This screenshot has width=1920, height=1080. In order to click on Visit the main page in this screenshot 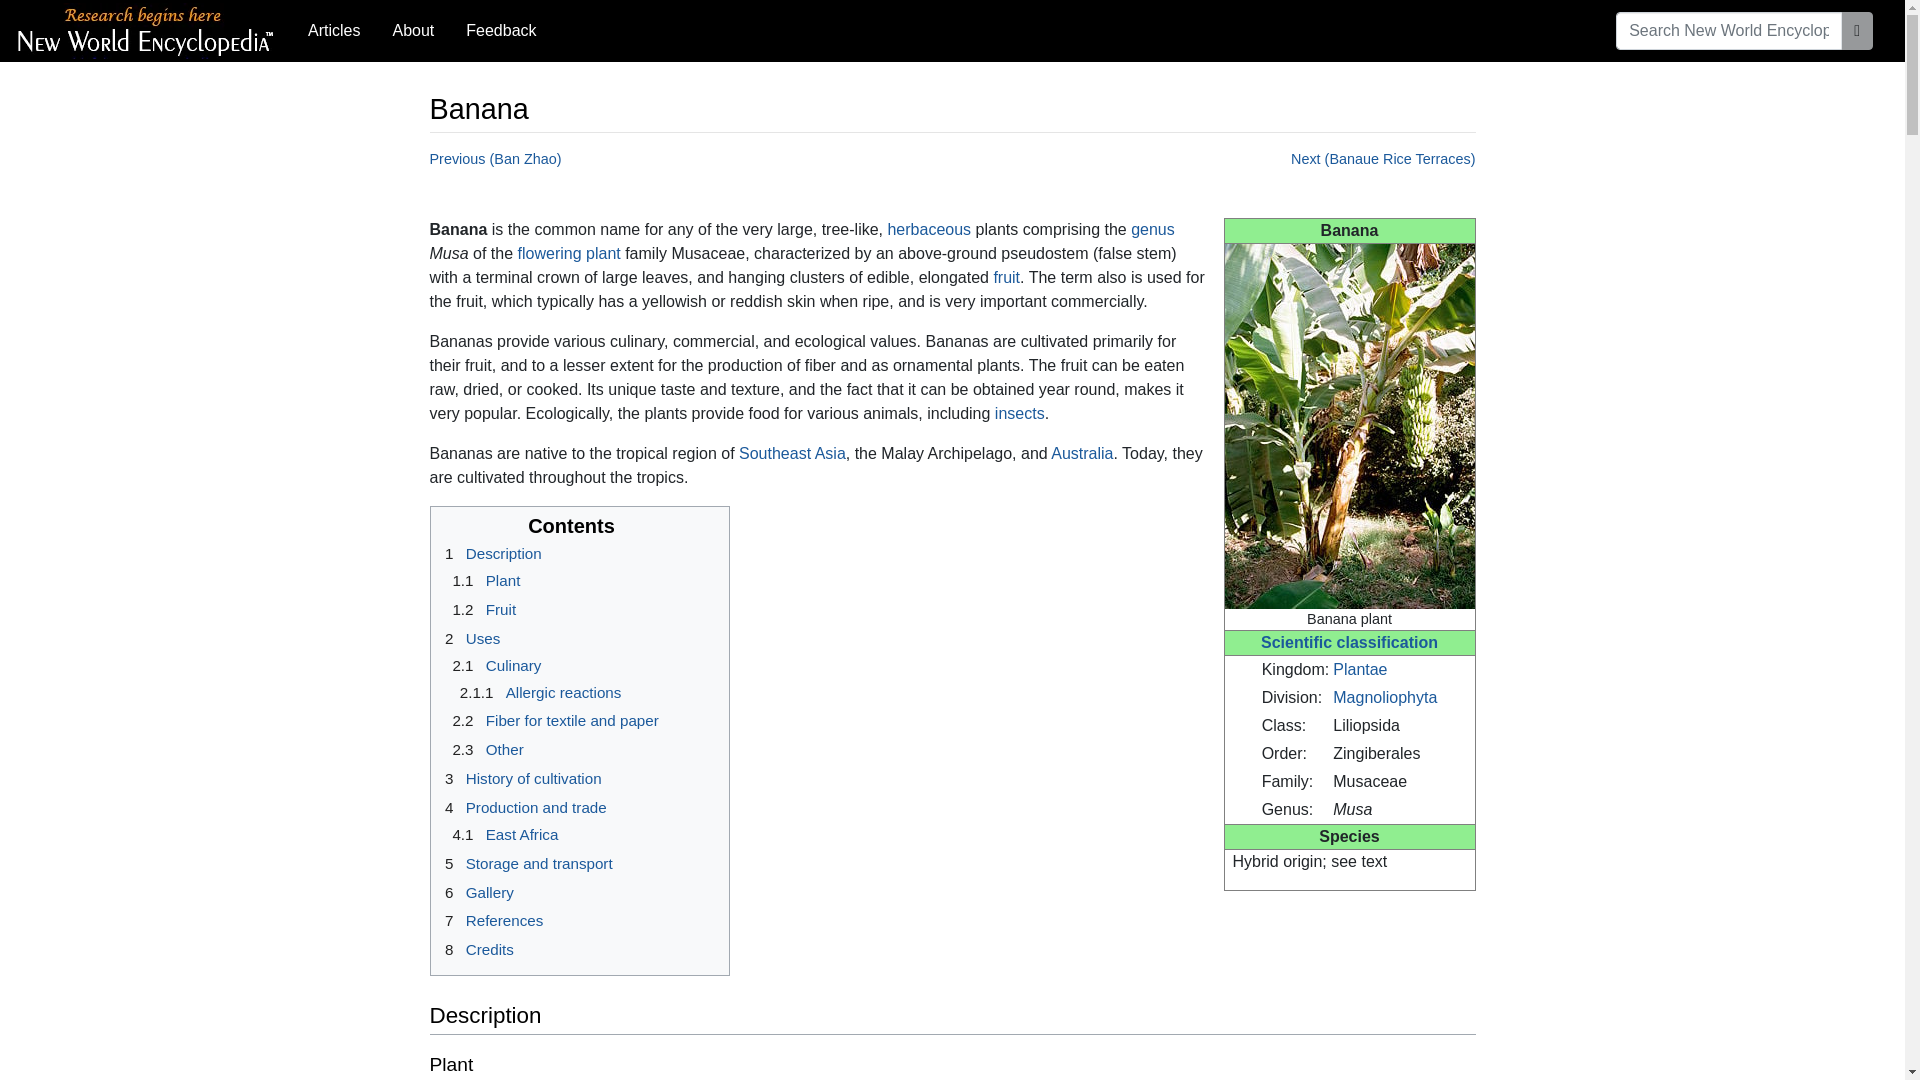, I will do `click(146, 28)`.